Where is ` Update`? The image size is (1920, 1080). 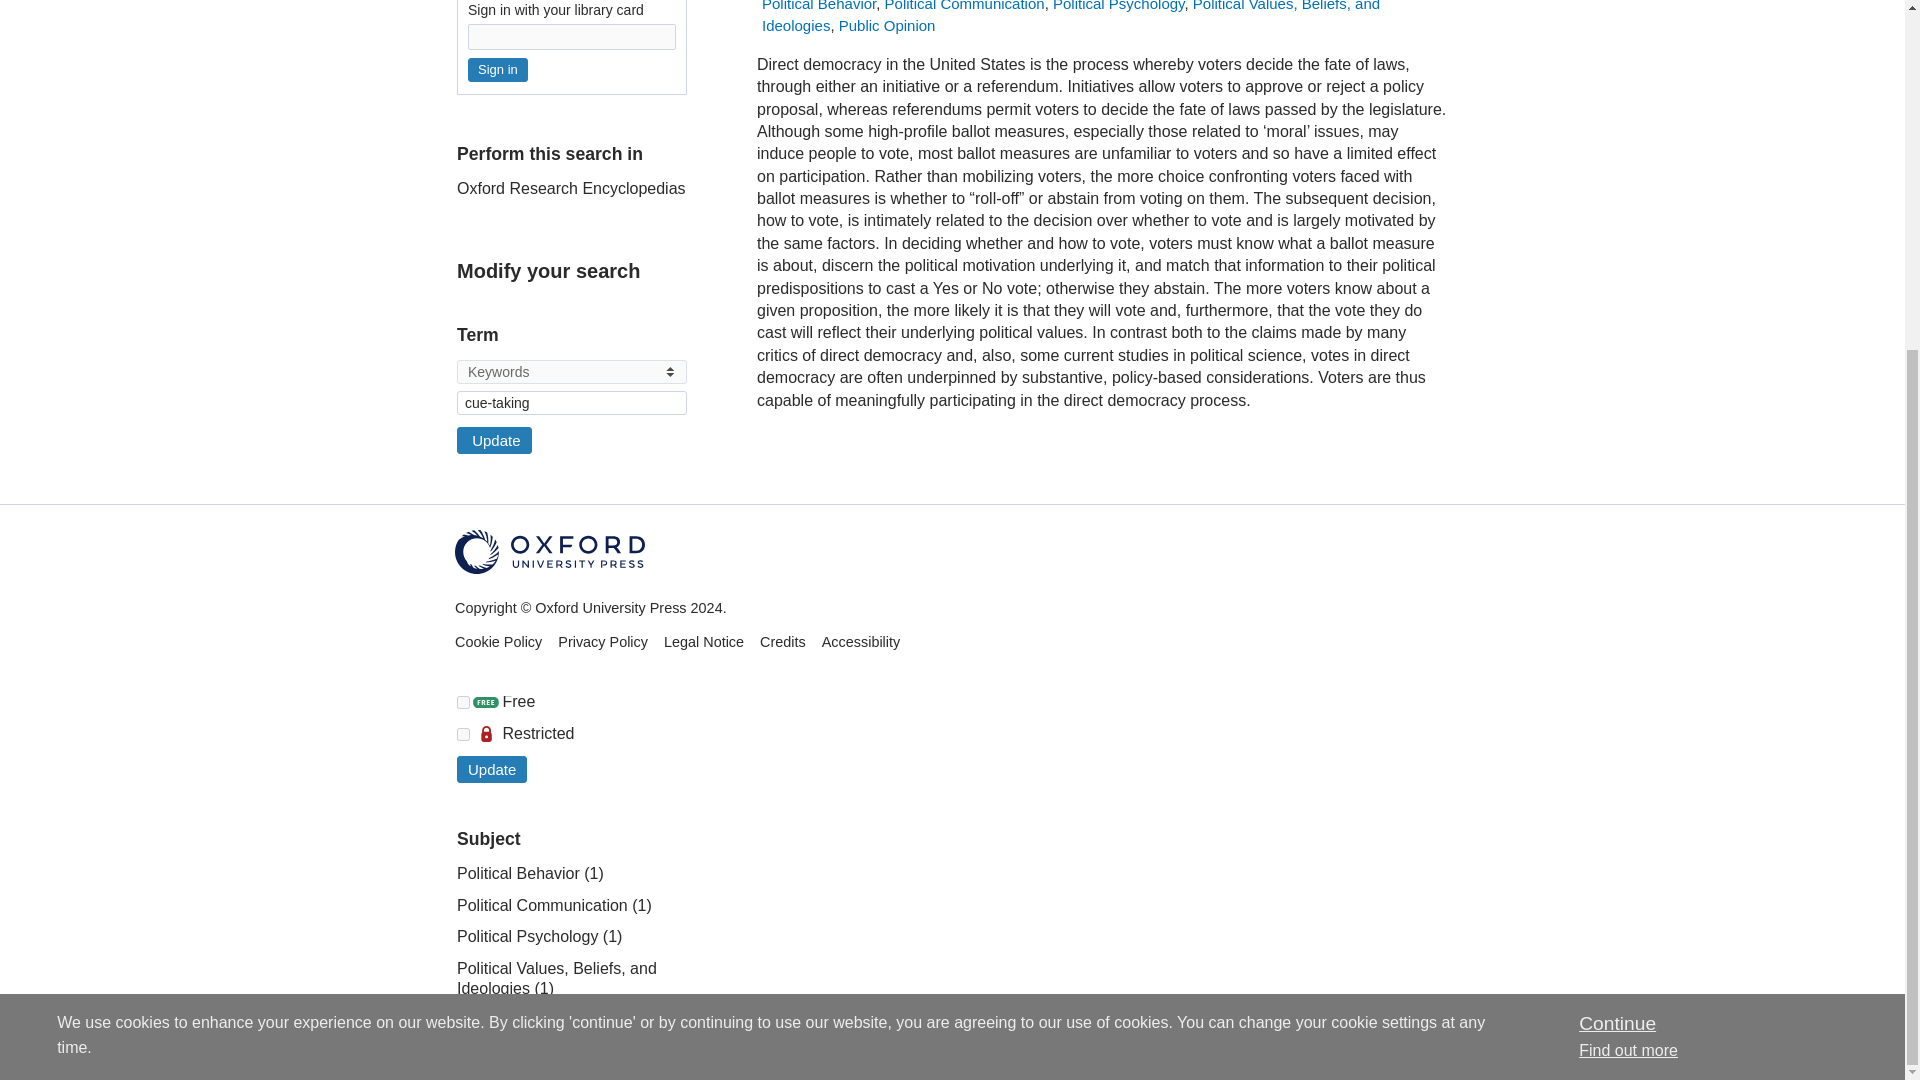  Update is located at coordinates (494, 440).